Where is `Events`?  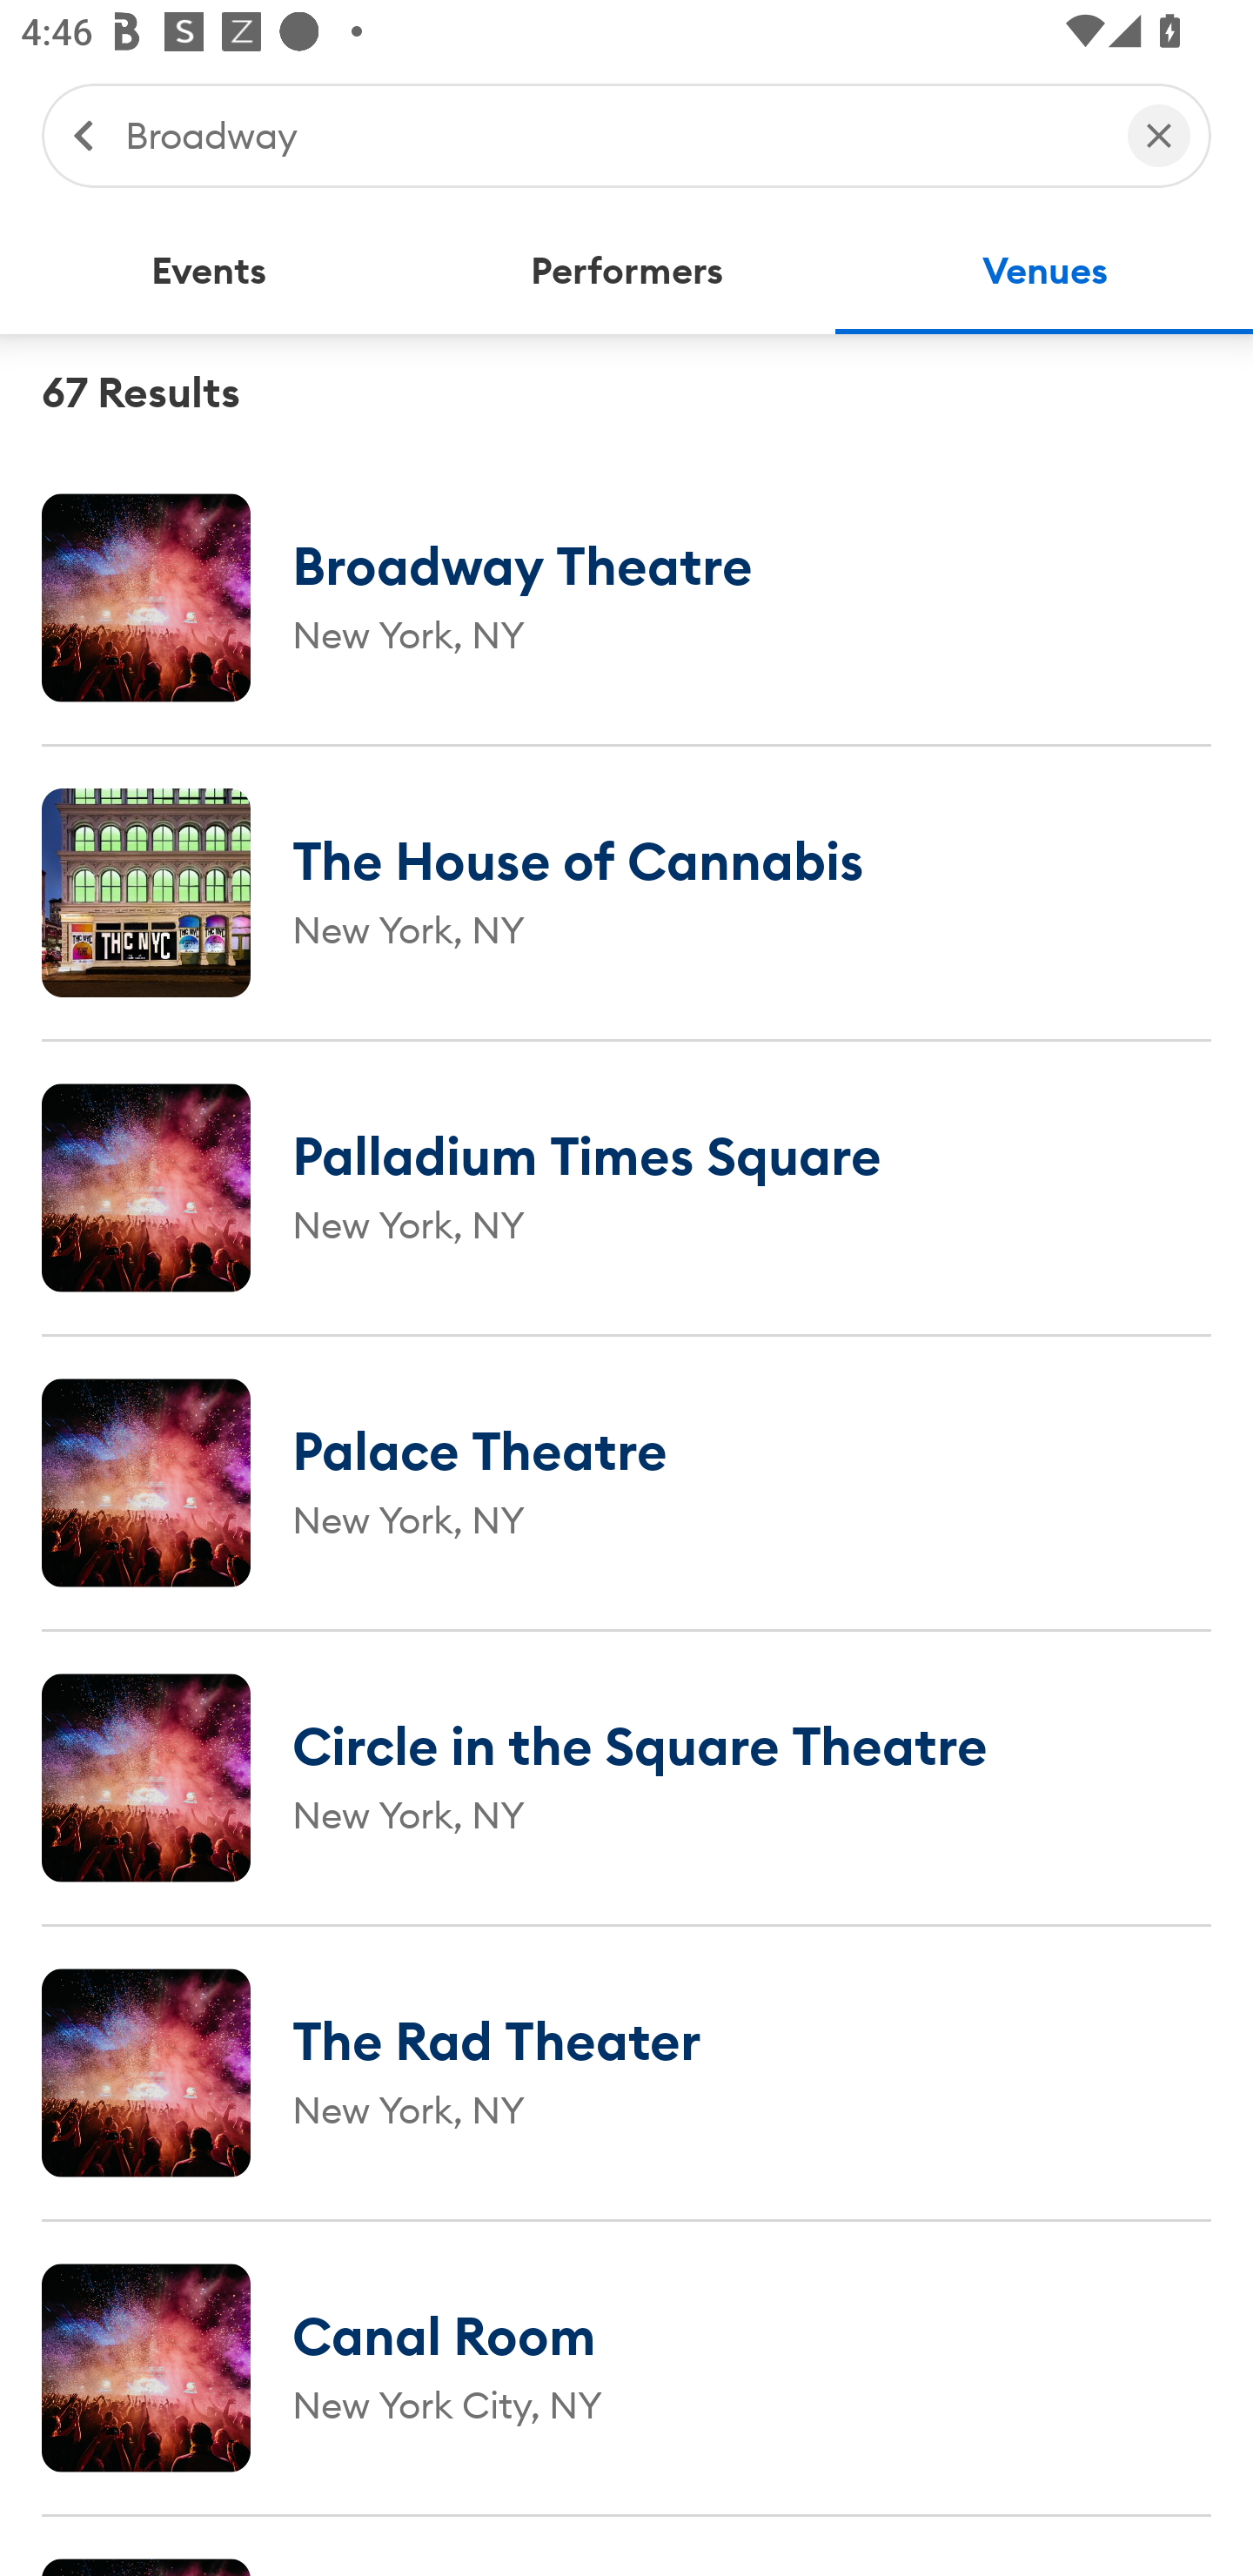 Events is located at coordinates (209, 272).